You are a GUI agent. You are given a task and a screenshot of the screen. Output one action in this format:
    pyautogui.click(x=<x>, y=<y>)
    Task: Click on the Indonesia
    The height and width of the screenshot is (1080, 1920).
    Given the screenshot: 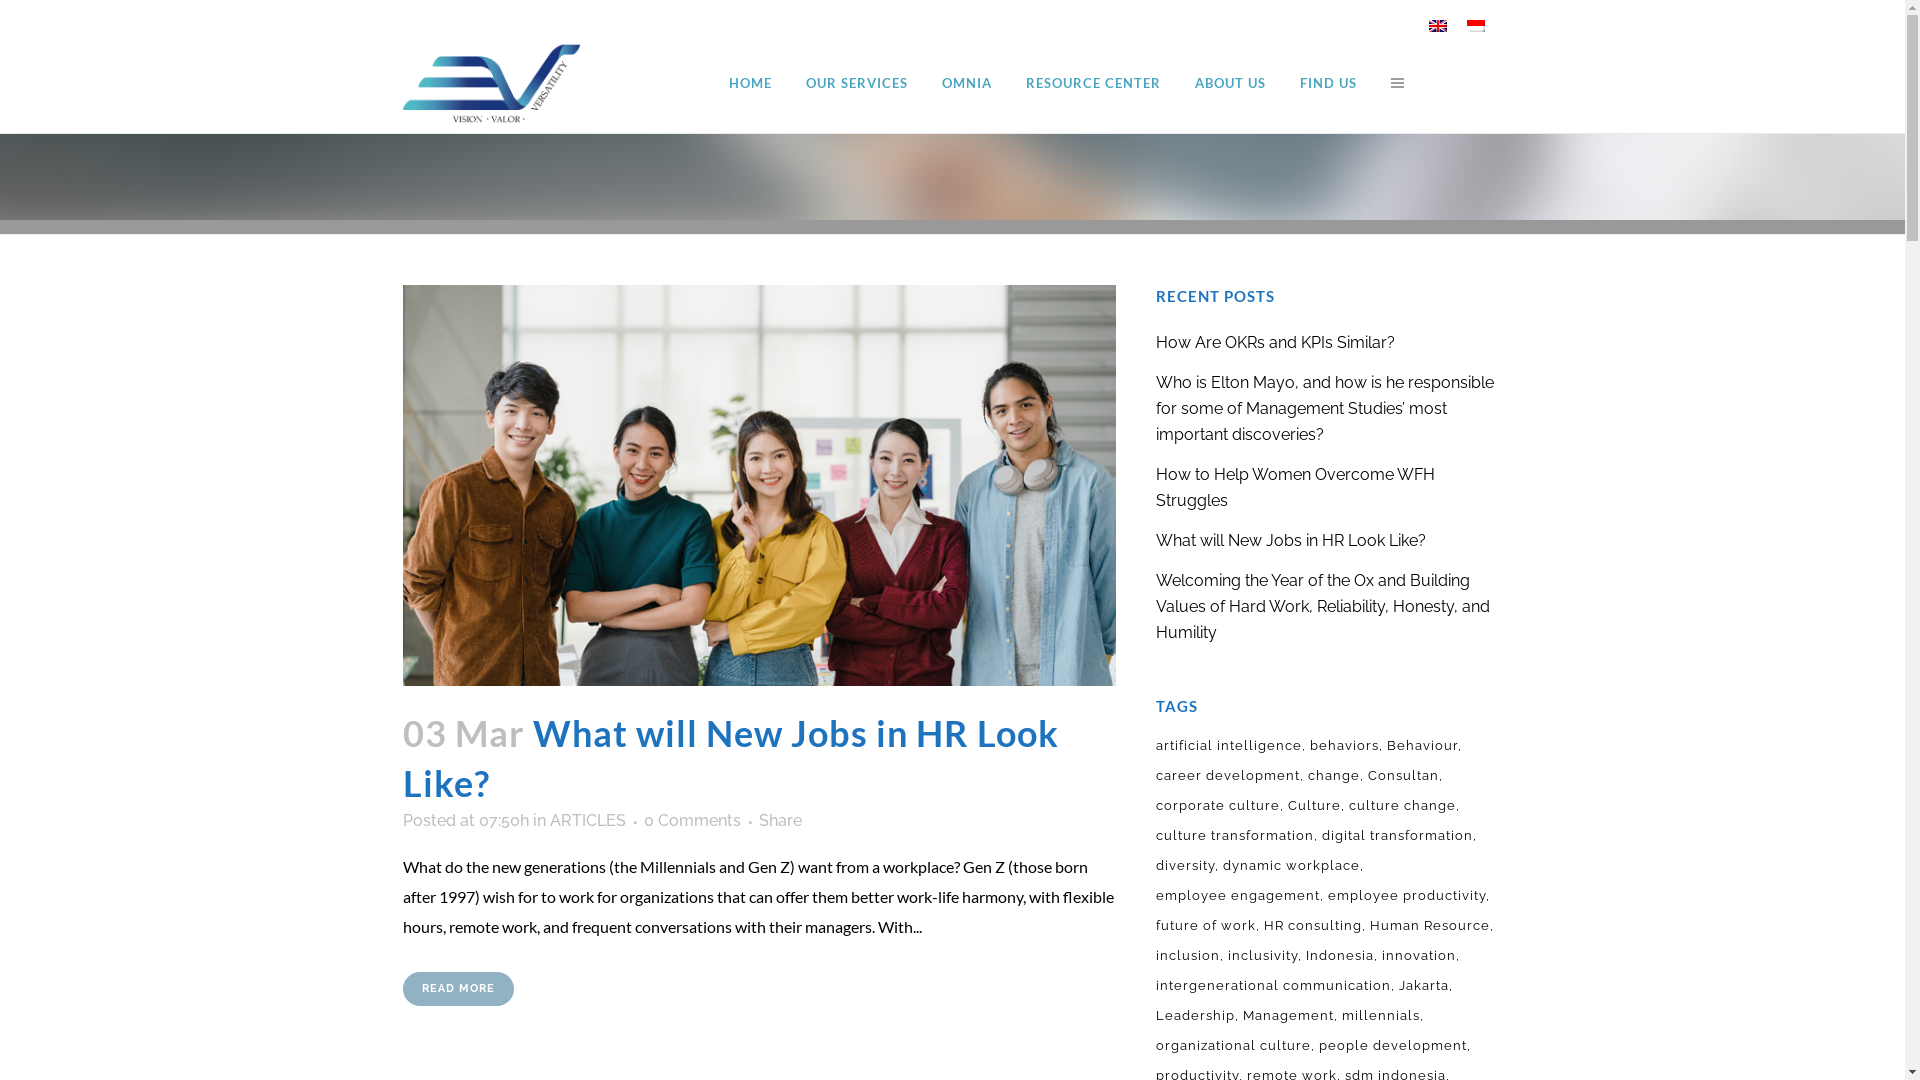 What is the action you would take?
    pyautogui.click(x=1342, y=956)
    